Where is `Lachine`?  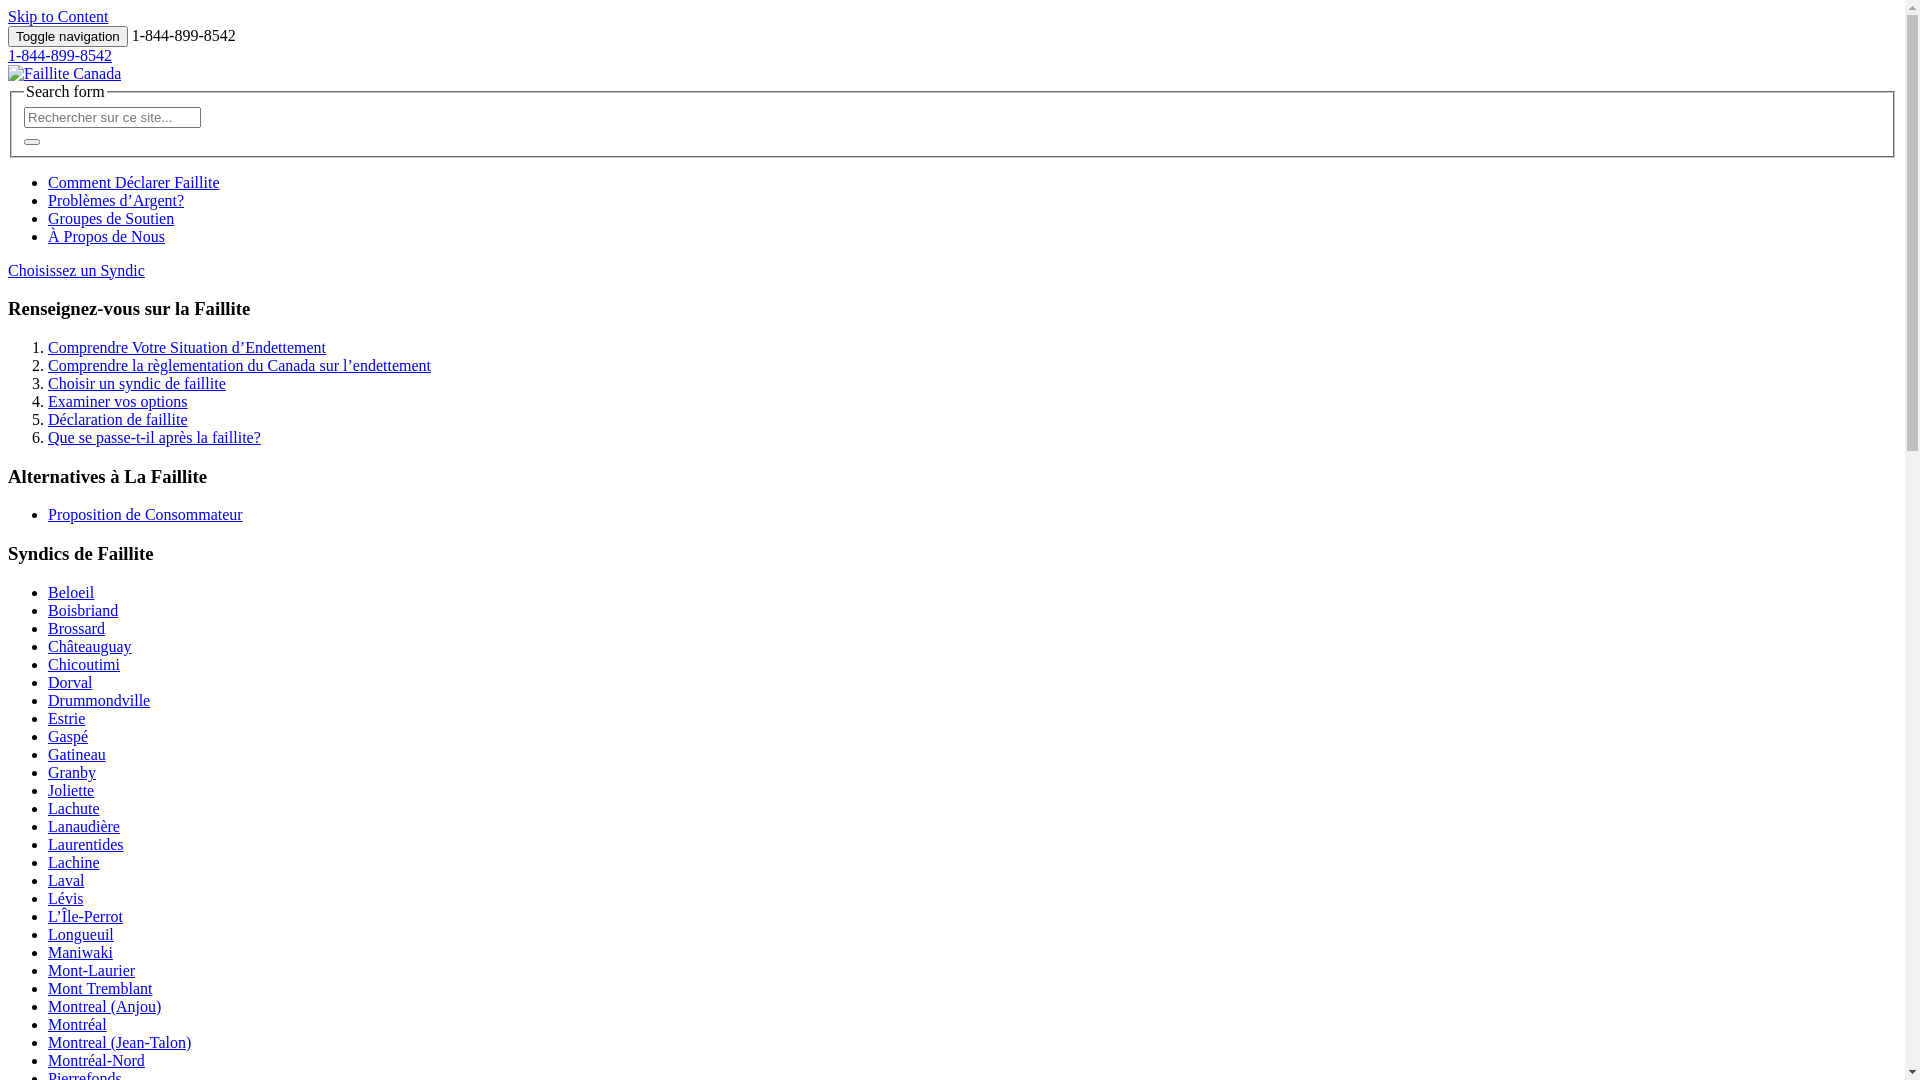
Lachine is located at coordinates (74, 862).